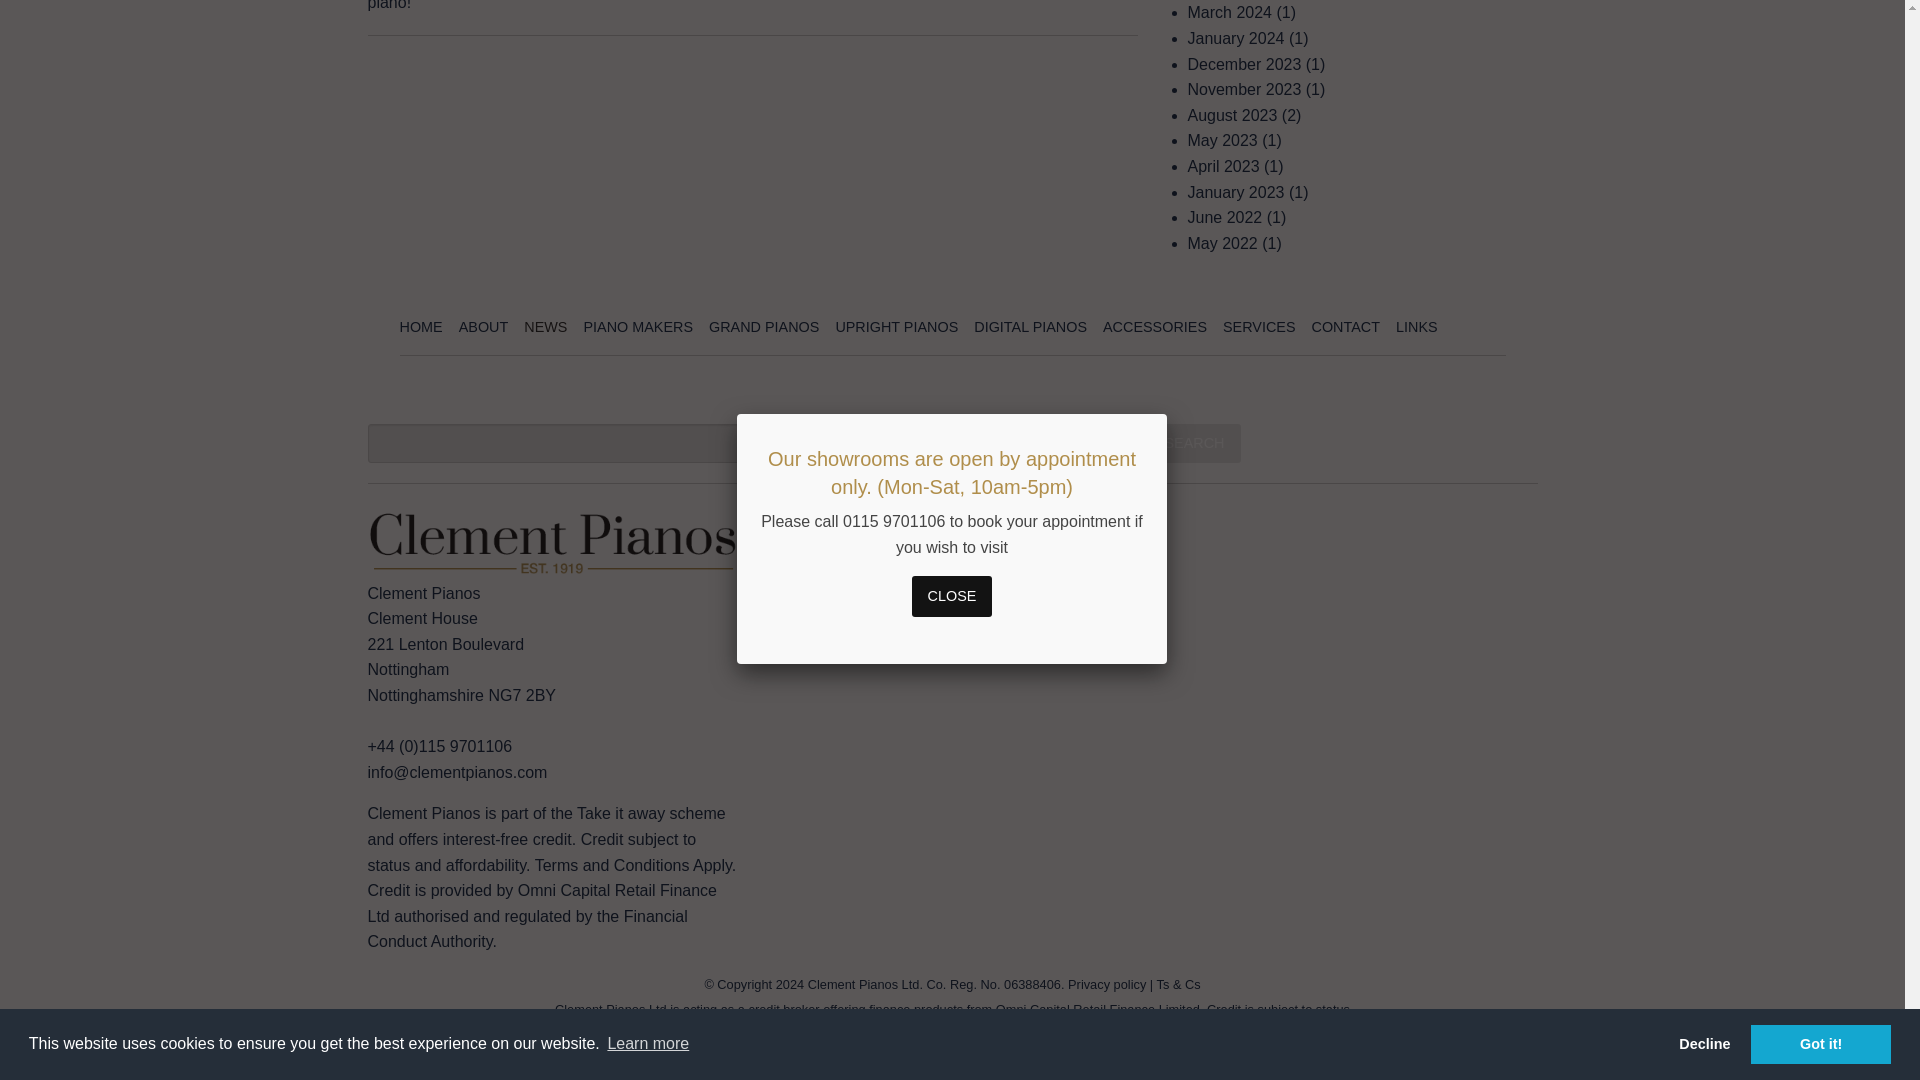 The height and width of the screenshot is (1080, 1920). Describe the element at coordinates (896, 326) in the screenshot. I see `Upright Pianos` at that location.